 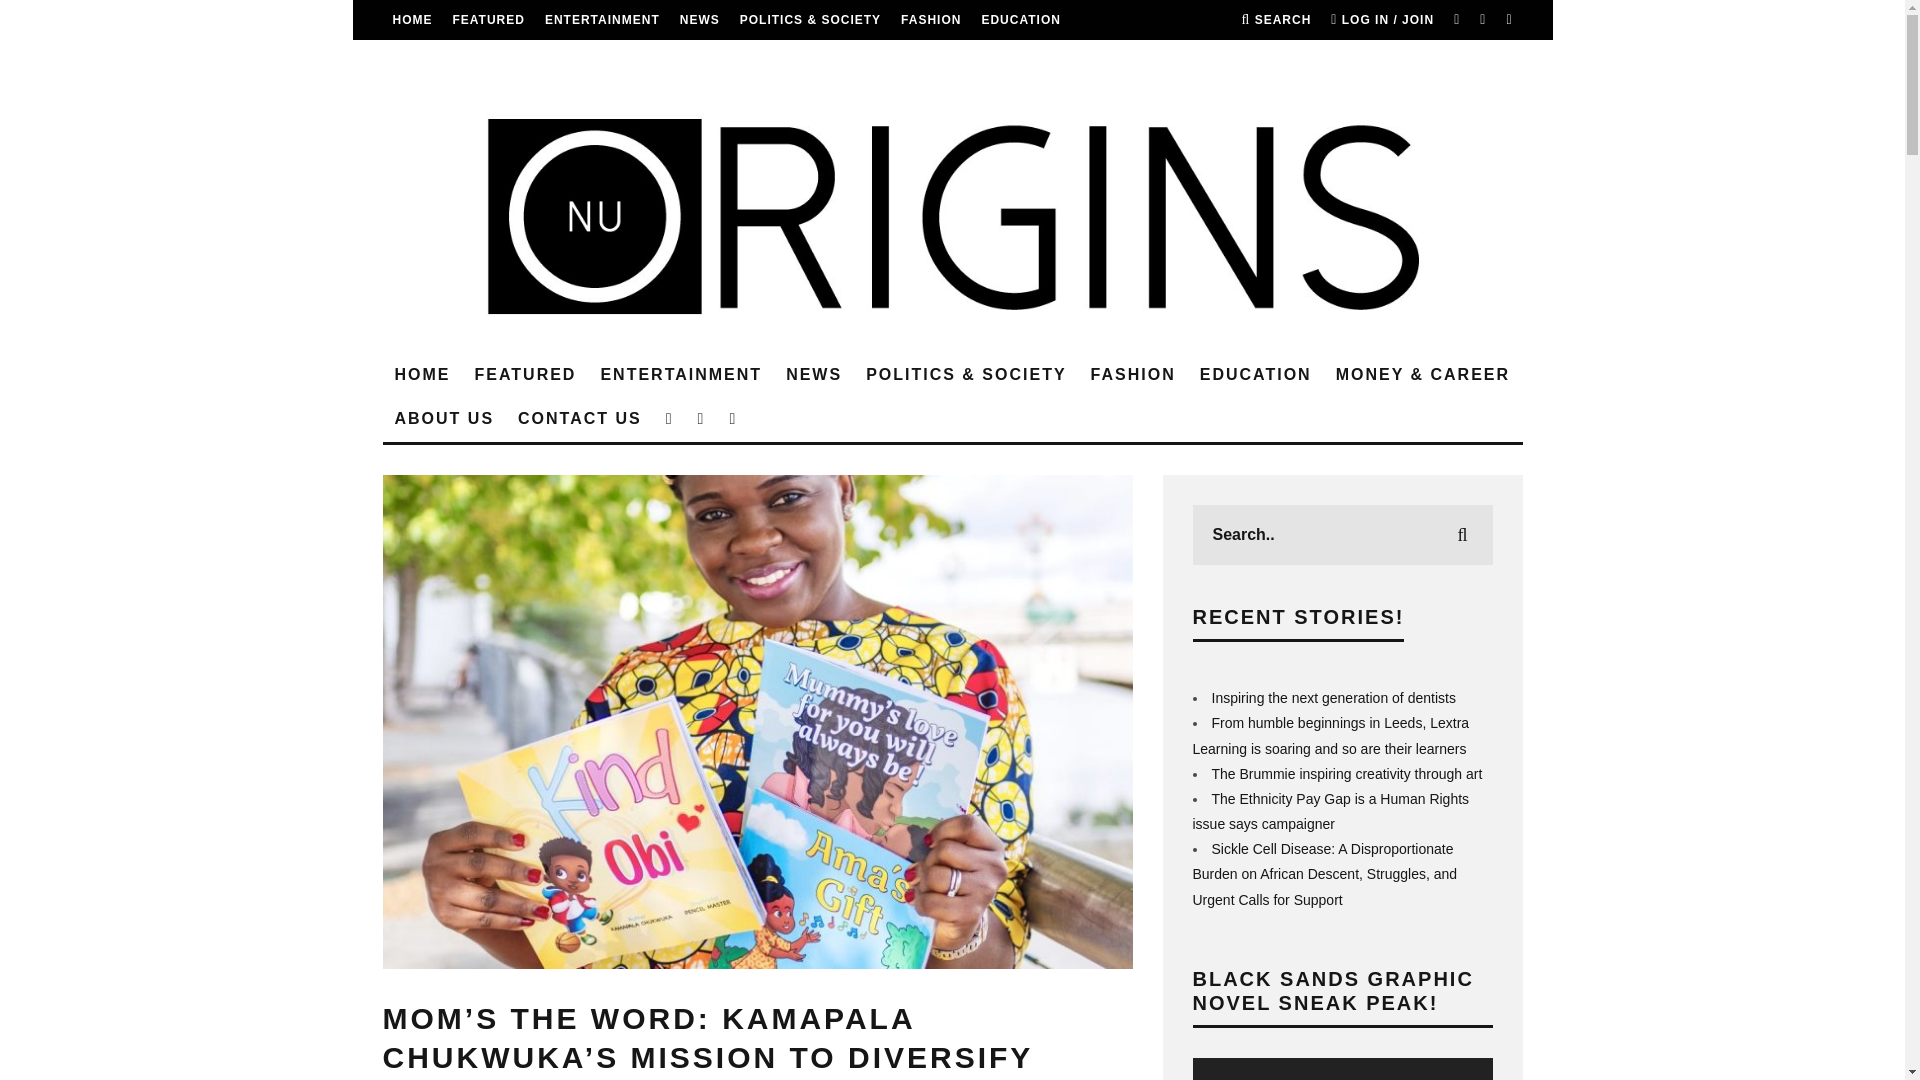 What do you see at coordinates (570, 59) in the screenshot?
I see `ABOUT US` at bounding box center [570, 59].